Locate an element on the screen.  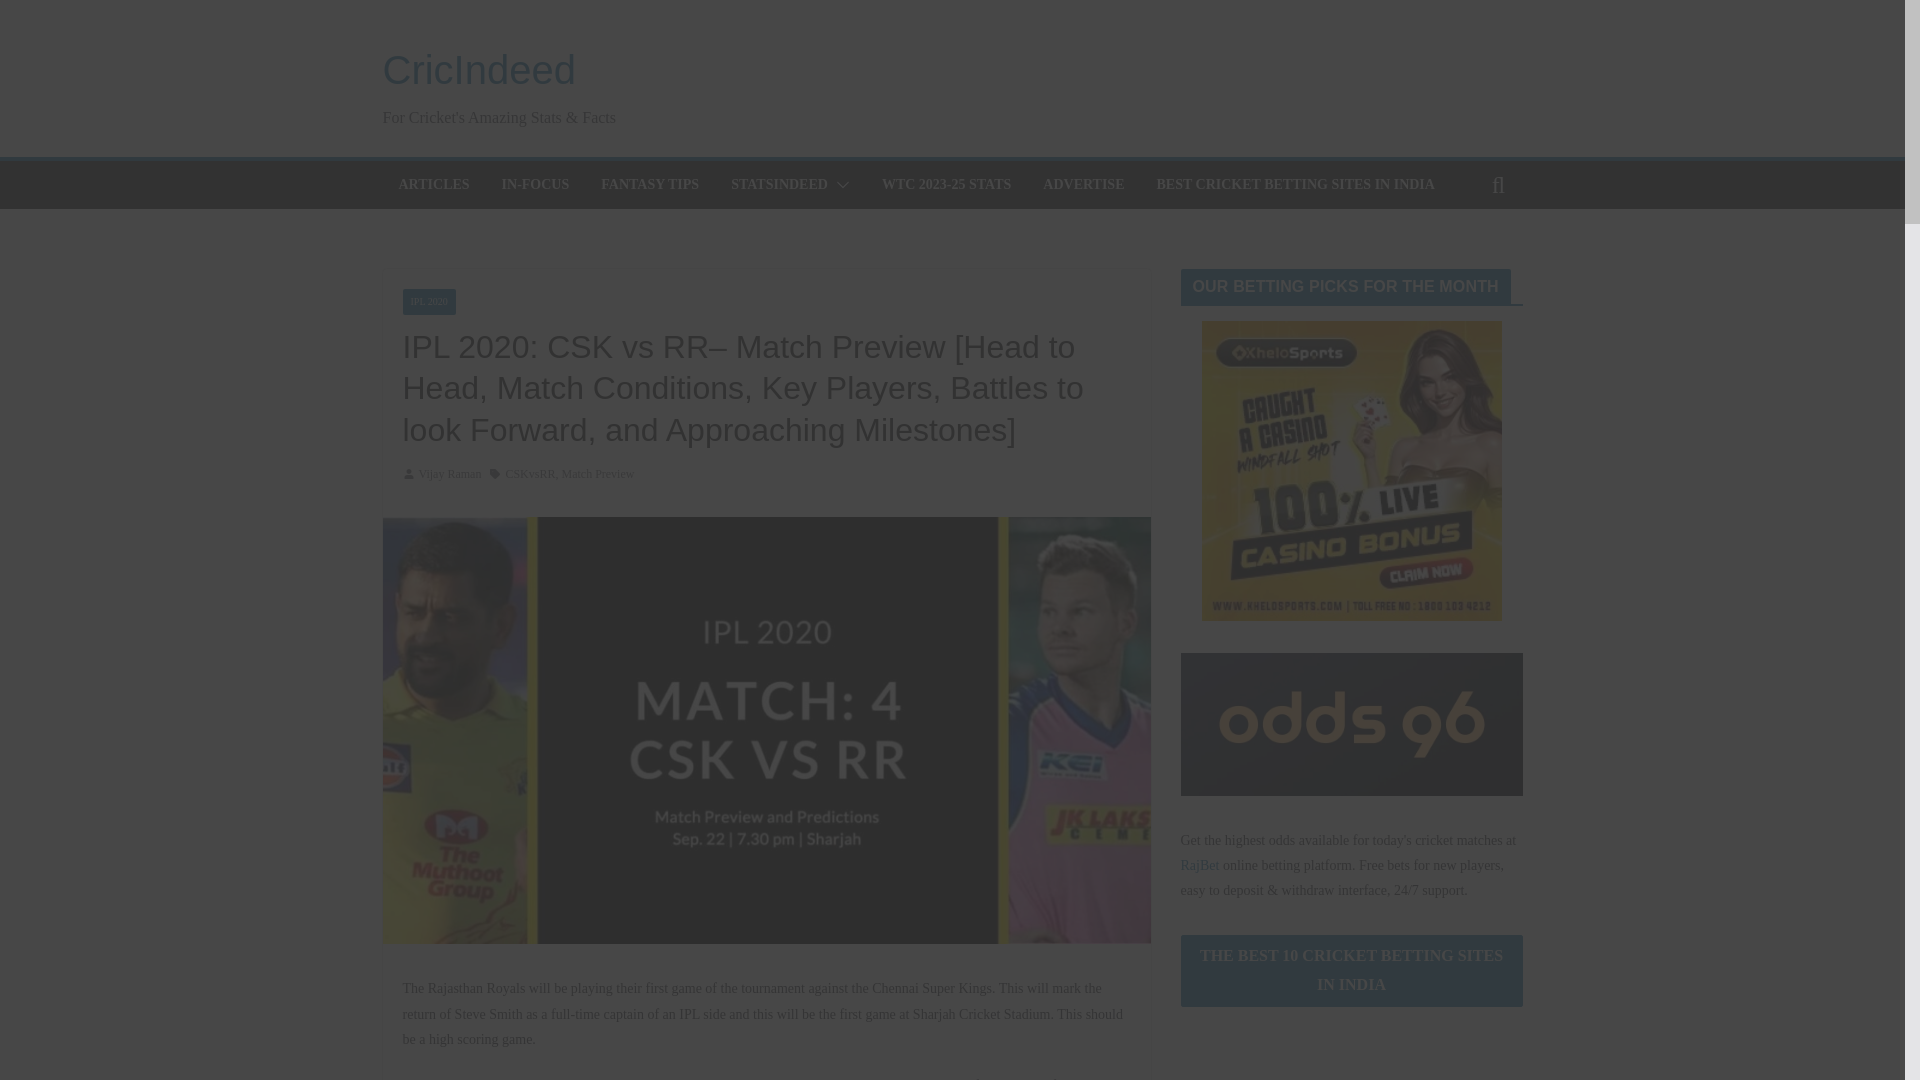
STATSINDEED is located at coordinates (779, 184).